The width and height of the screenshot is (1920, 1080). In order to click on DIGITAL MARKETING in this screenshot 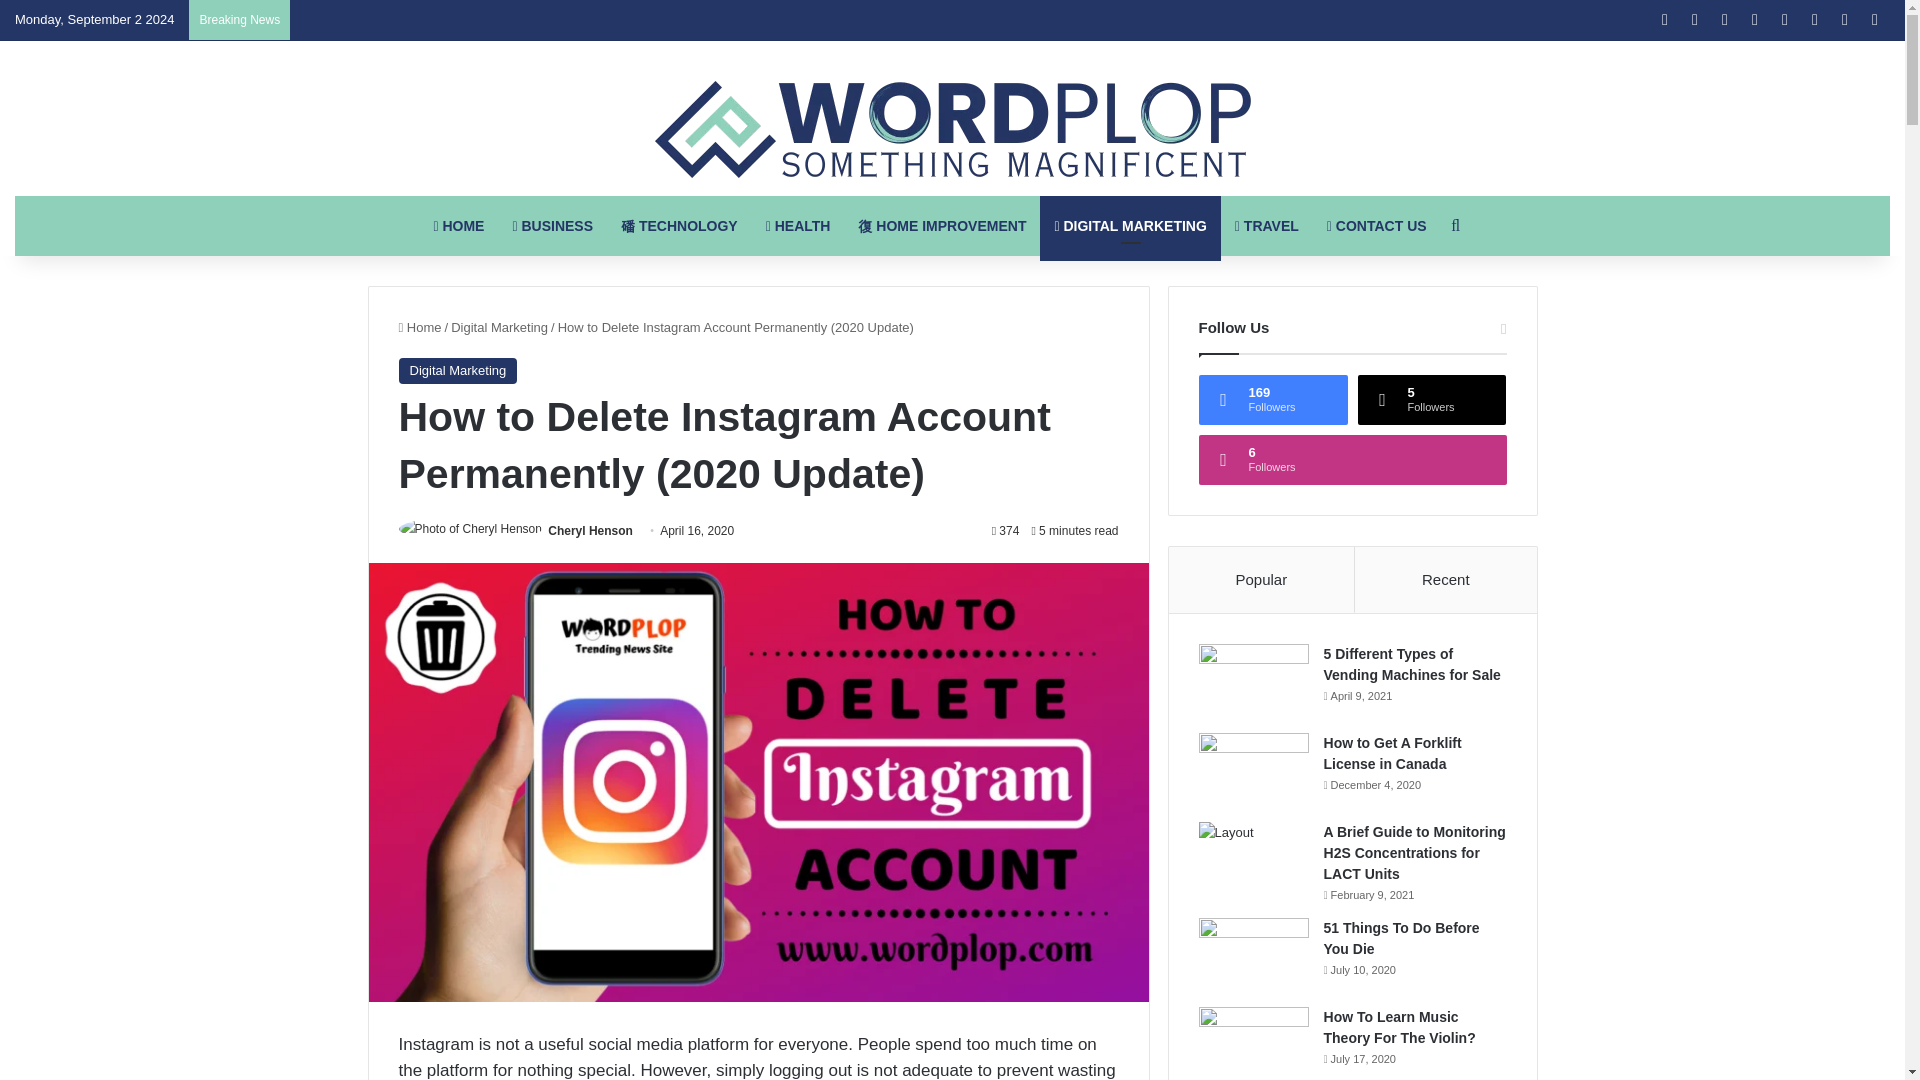, I will do `click(1130, 225)`.